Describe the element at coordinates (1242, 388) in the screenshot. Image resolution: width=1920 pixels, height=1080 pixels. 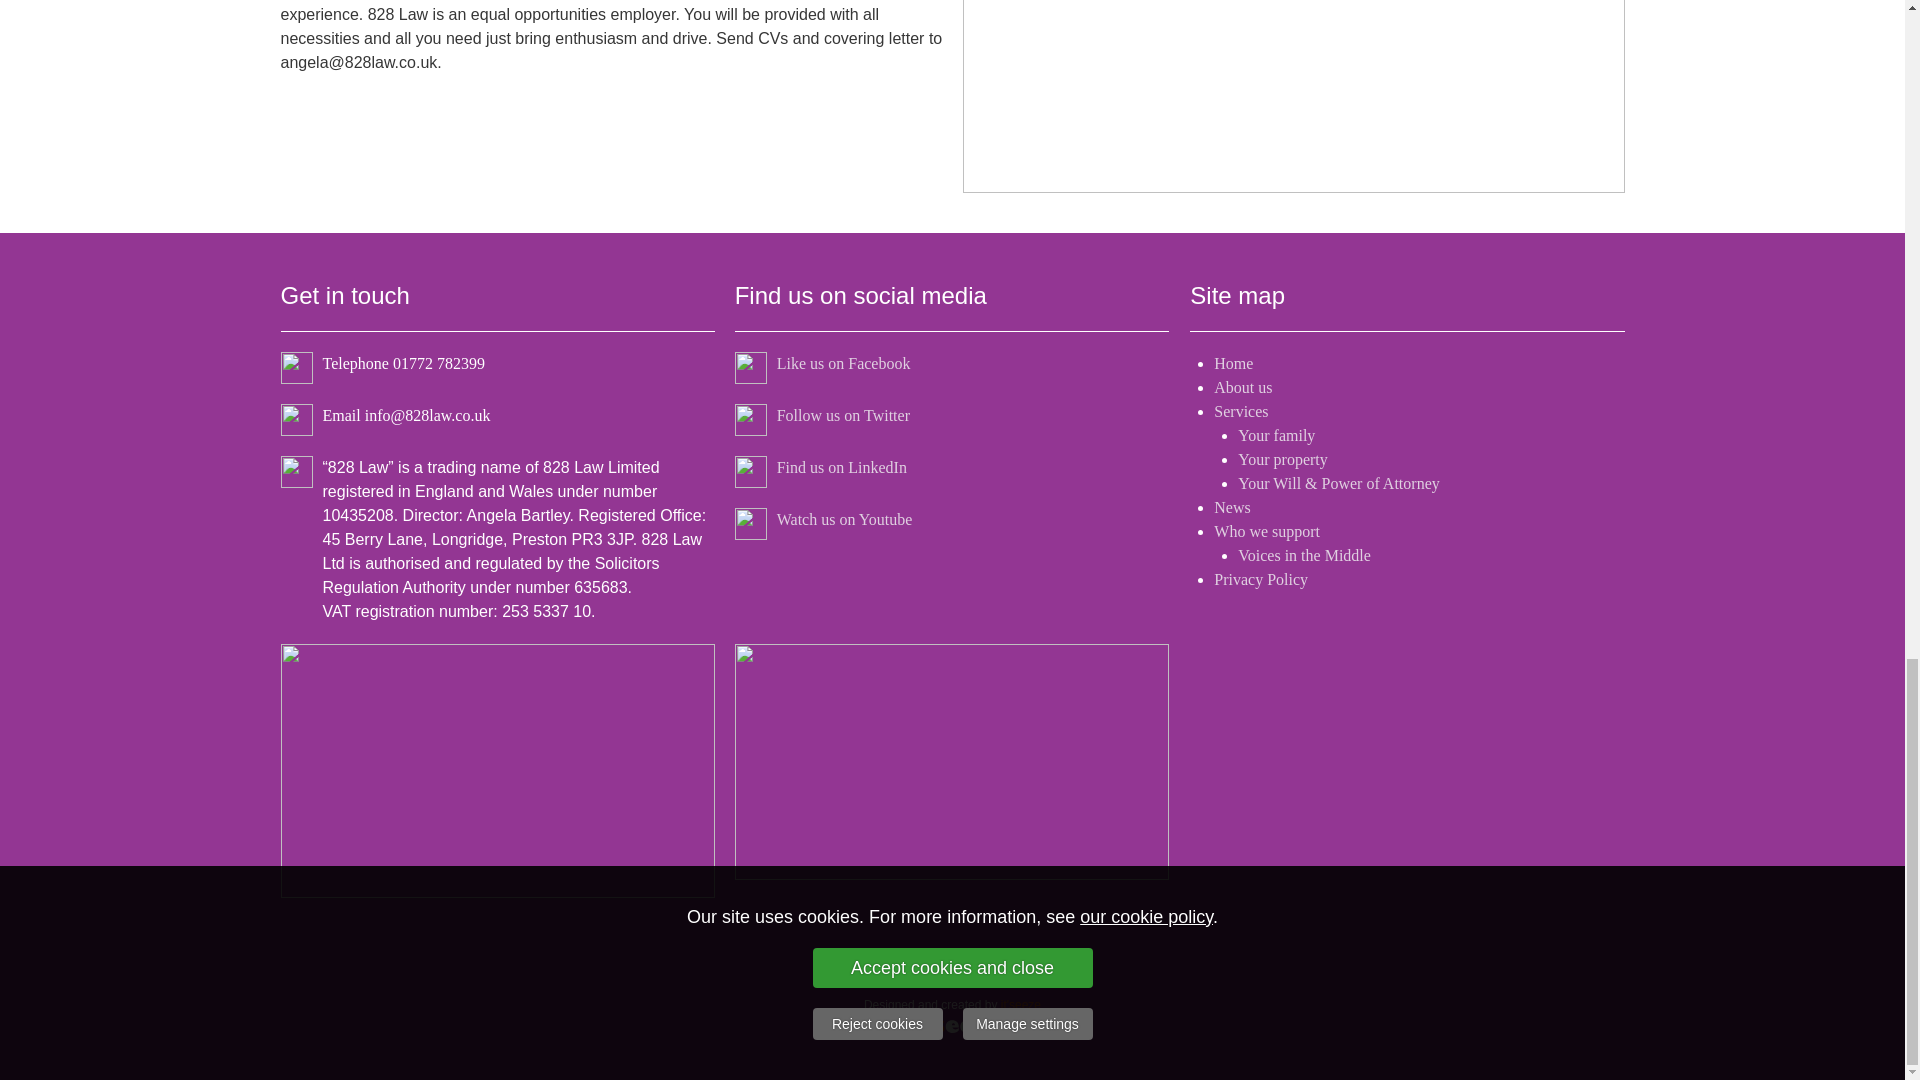
I see `About us` at that location.